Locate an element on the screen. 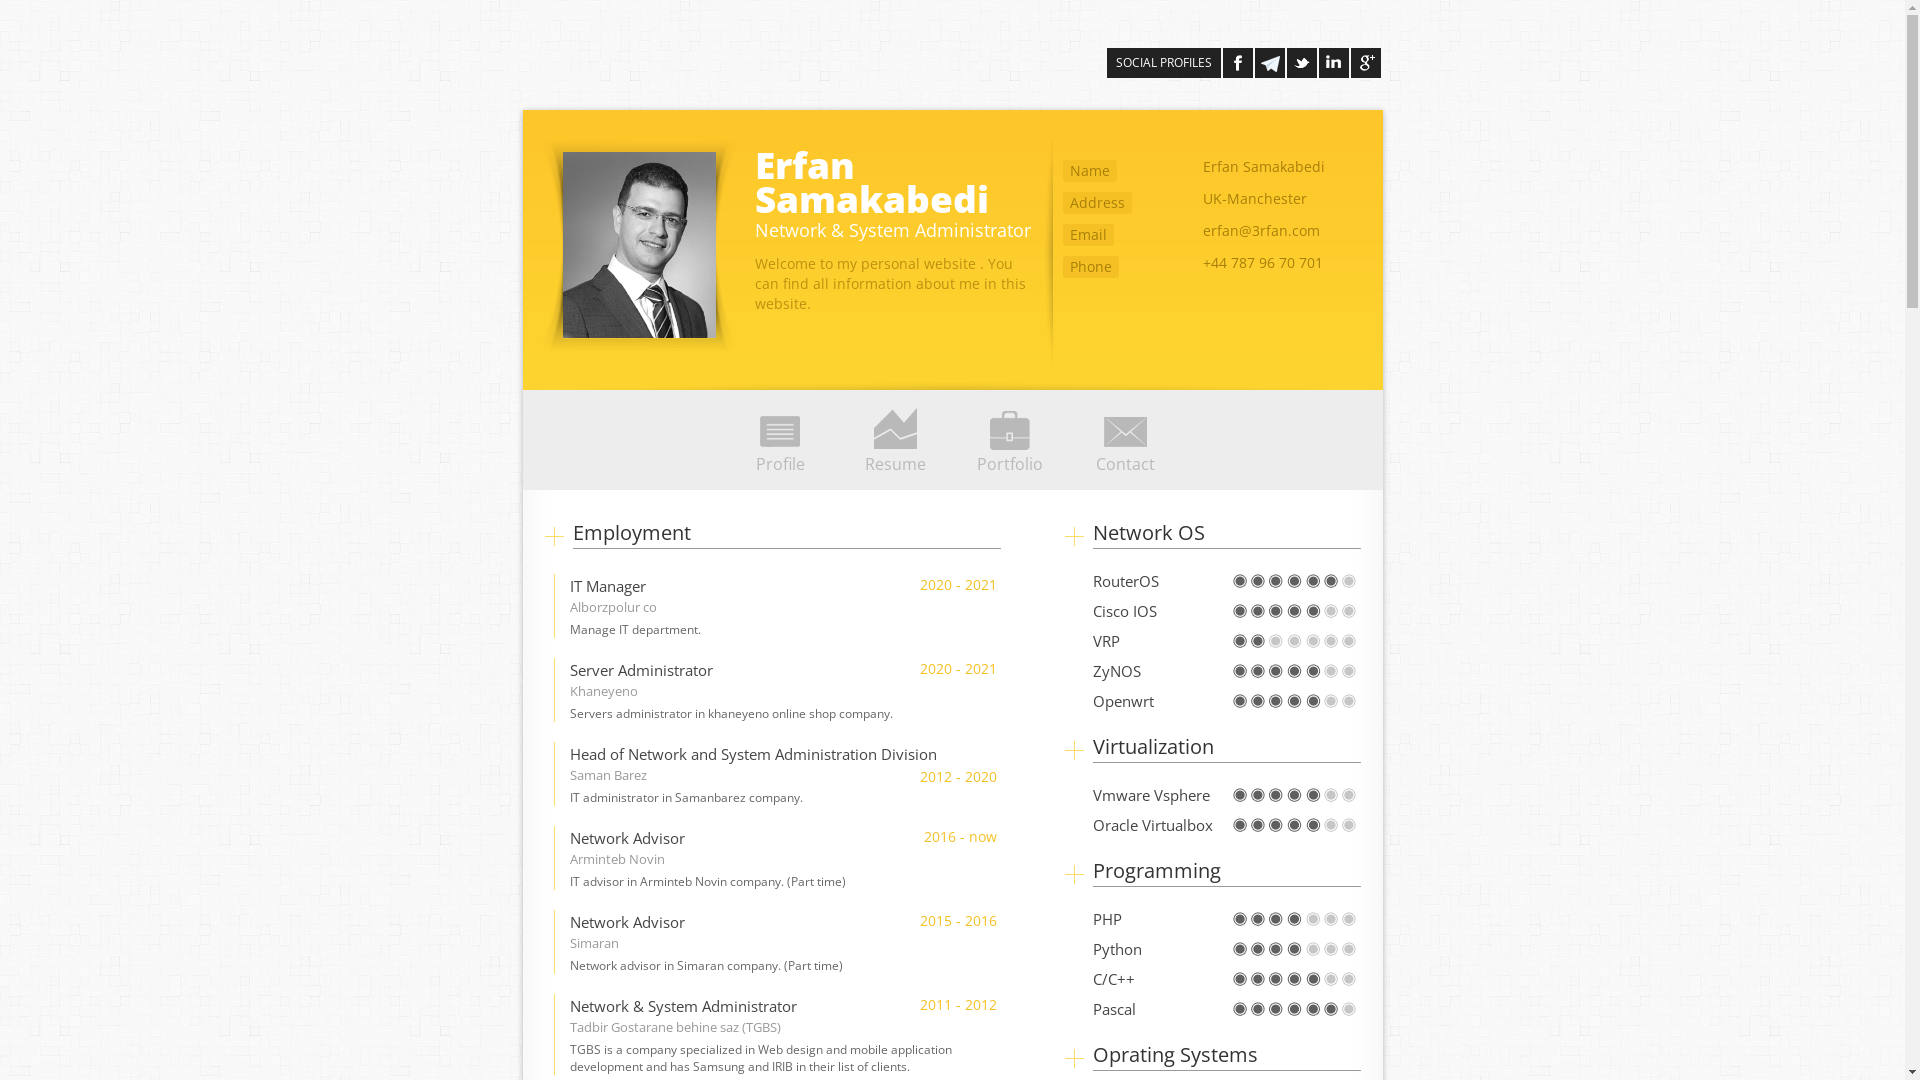  Portfolio is located at coordinates (1010, 434).